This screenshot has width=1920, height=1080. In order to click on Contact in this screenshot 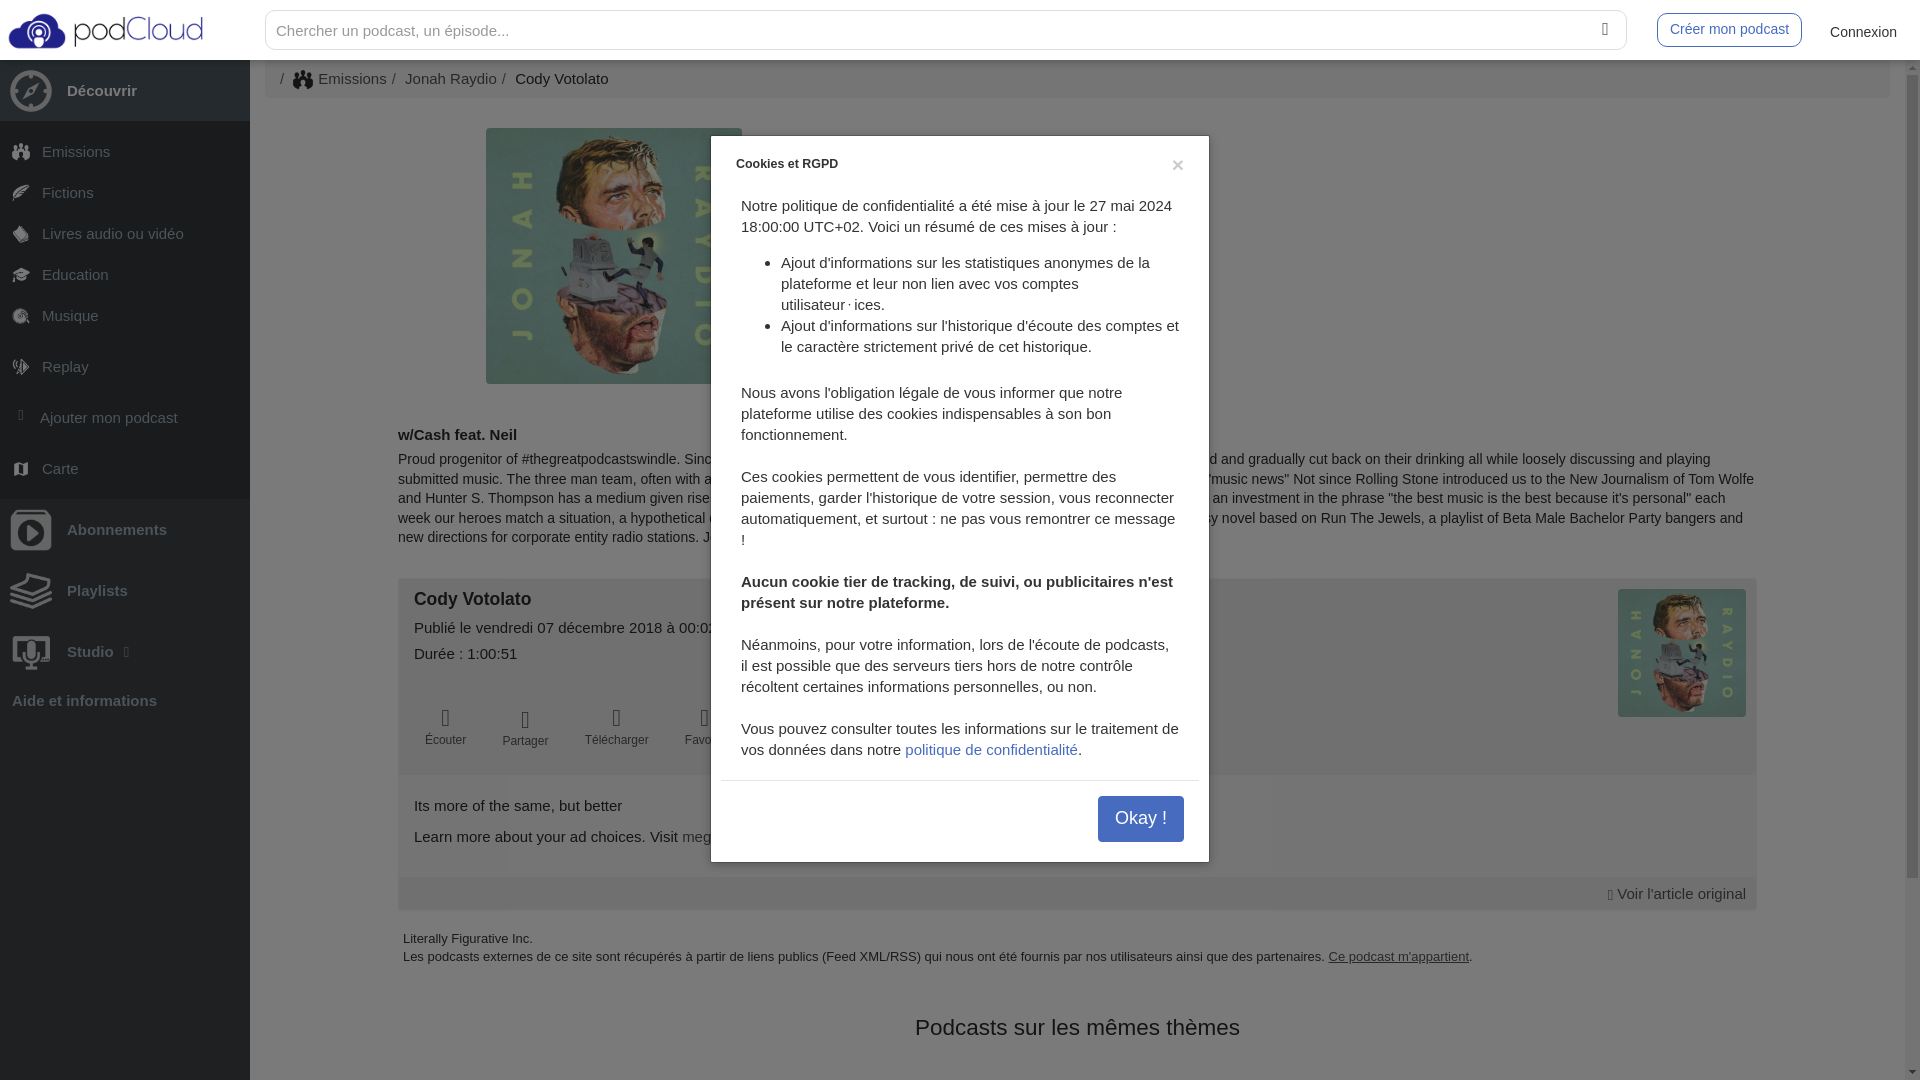, I will do `click(1066, 260)`.